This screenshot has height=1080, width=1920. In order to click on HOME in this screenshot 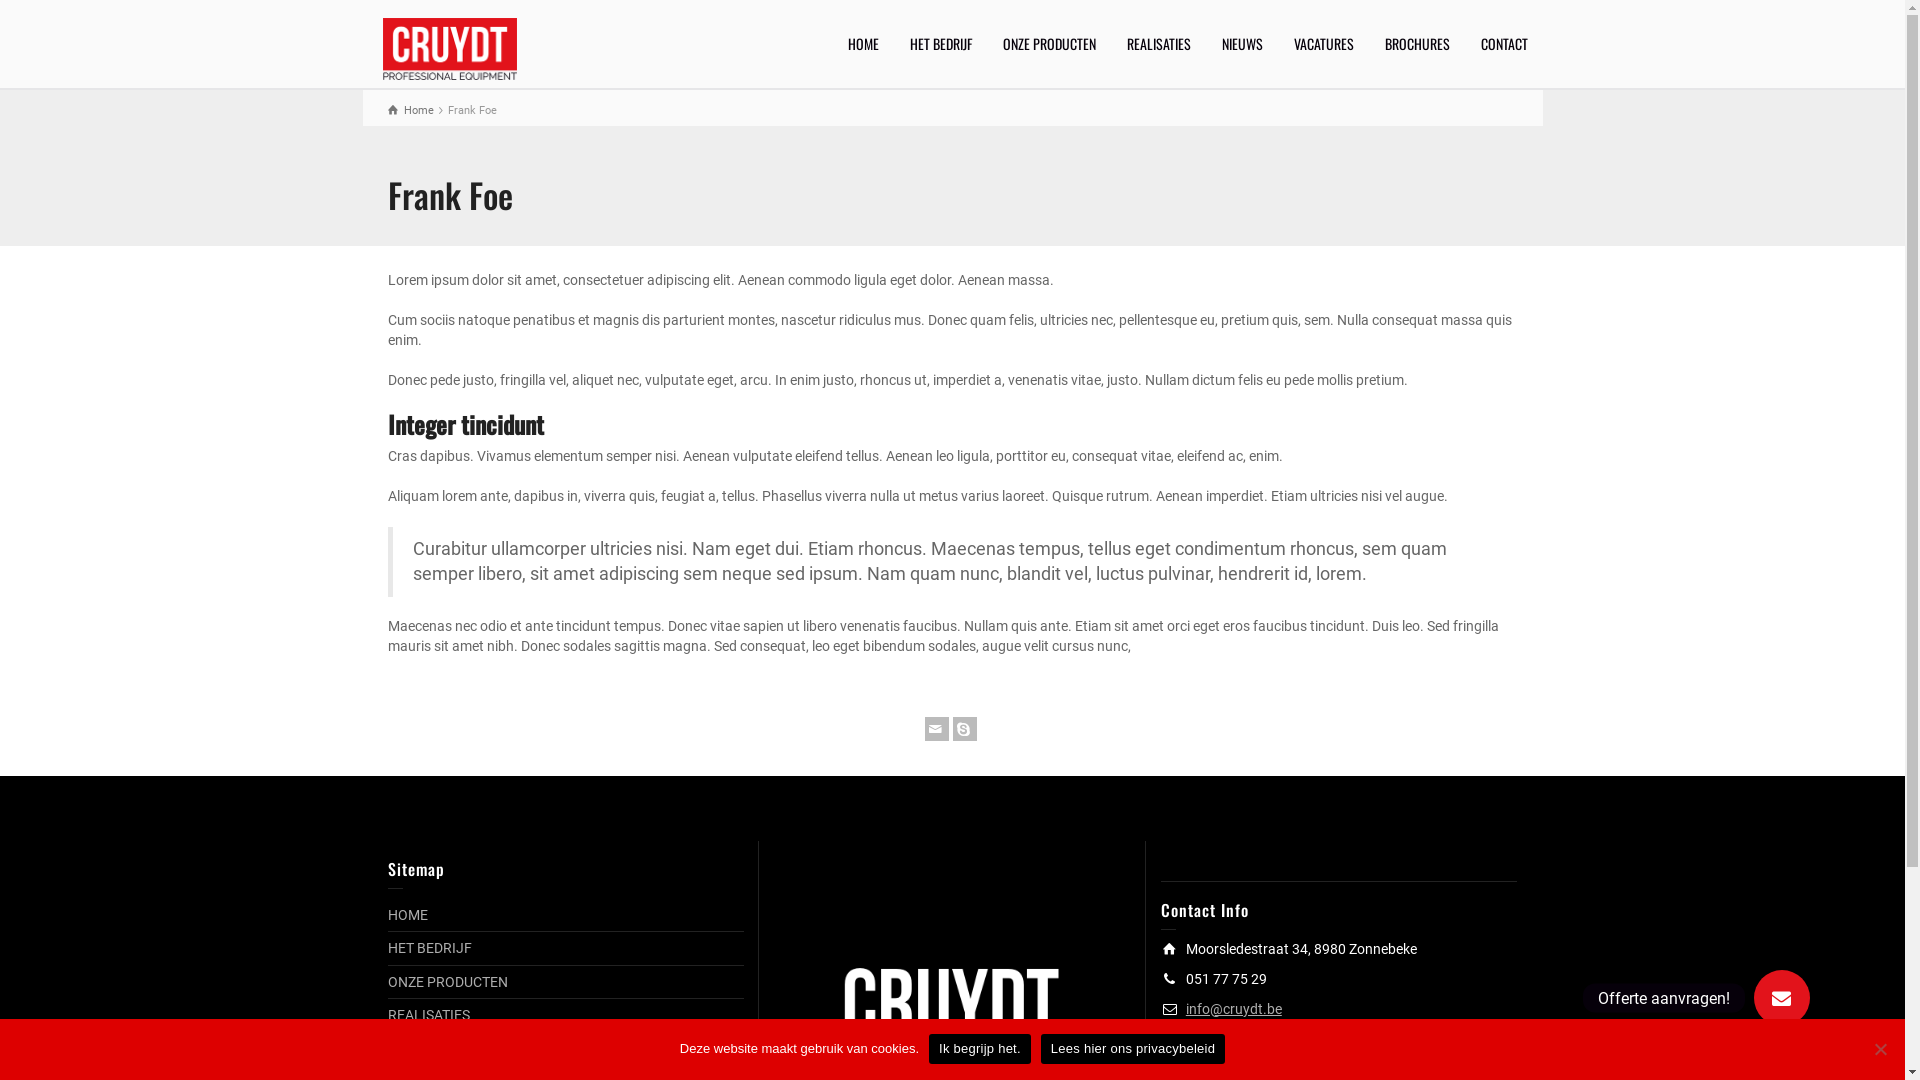, I will do `click(863, 44)`.